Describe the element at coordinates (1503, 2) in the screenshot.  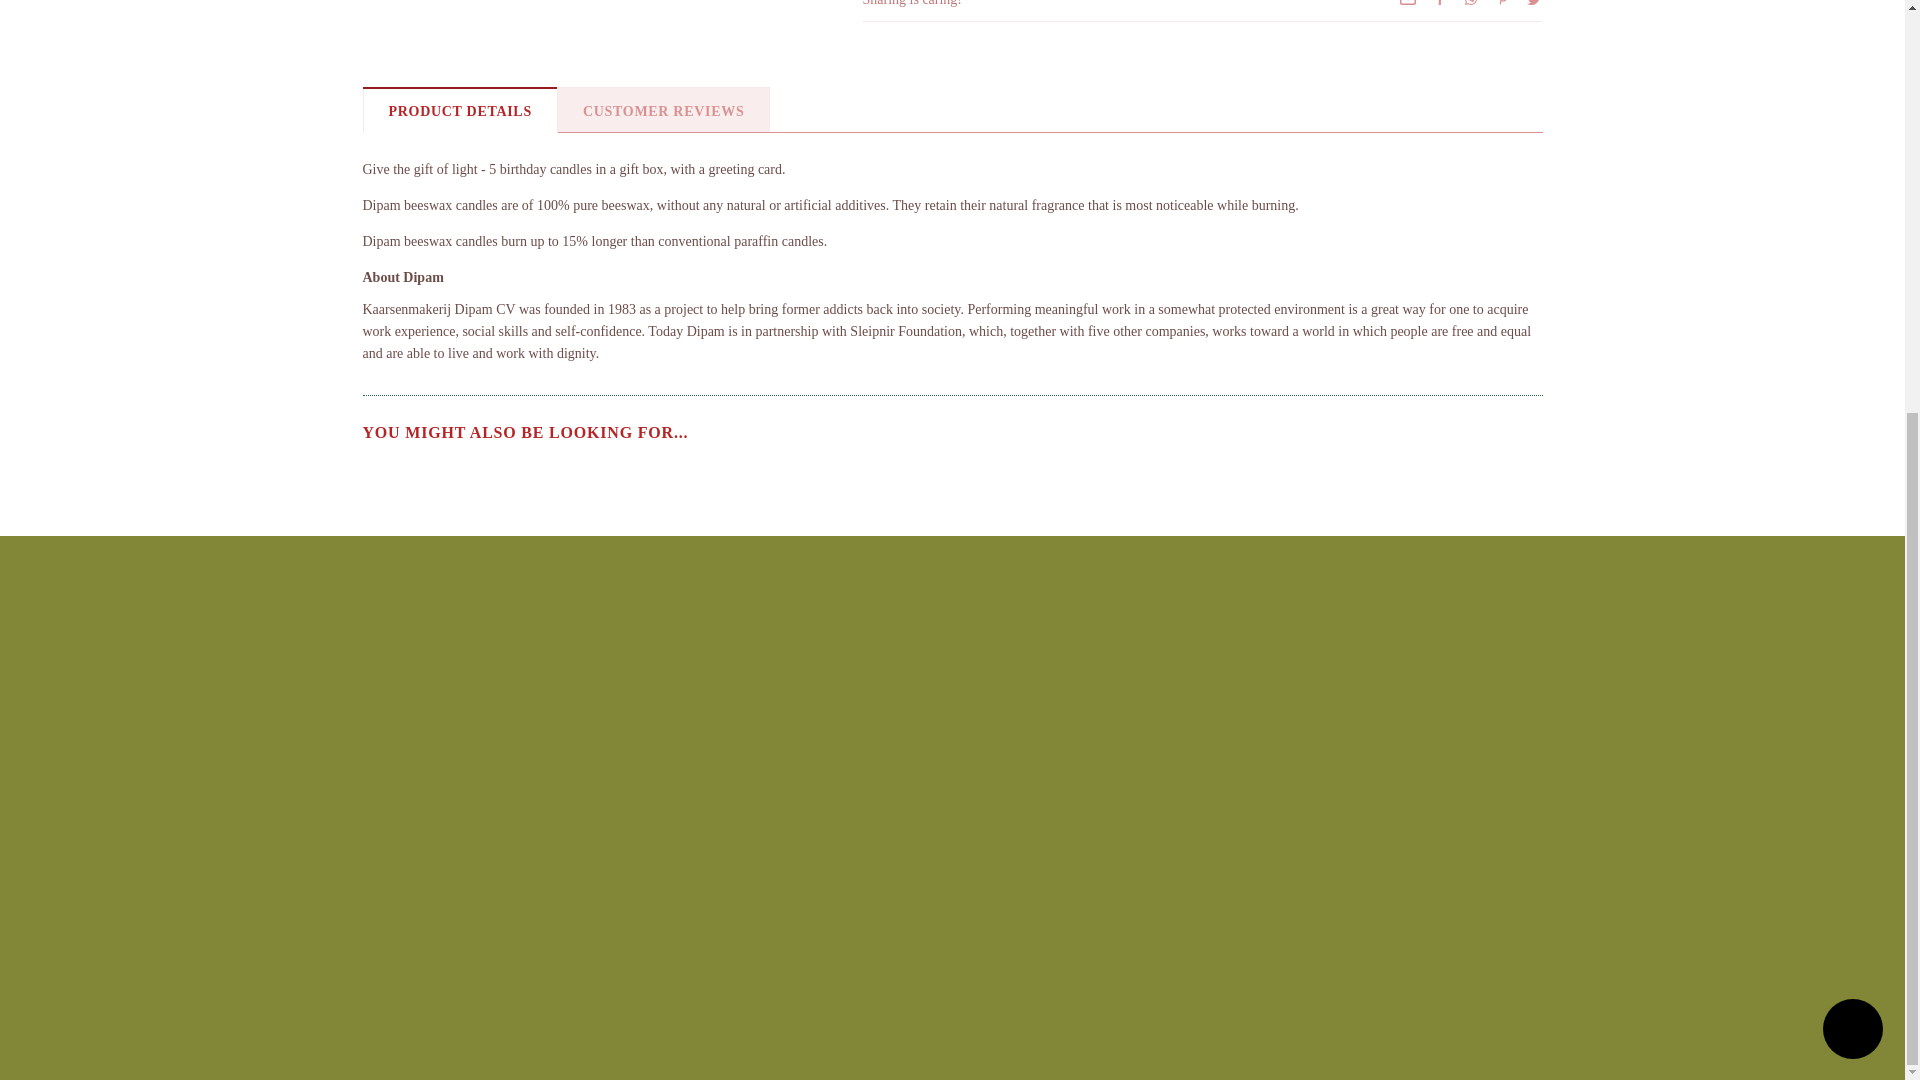
I see `Pinterest` at that location.